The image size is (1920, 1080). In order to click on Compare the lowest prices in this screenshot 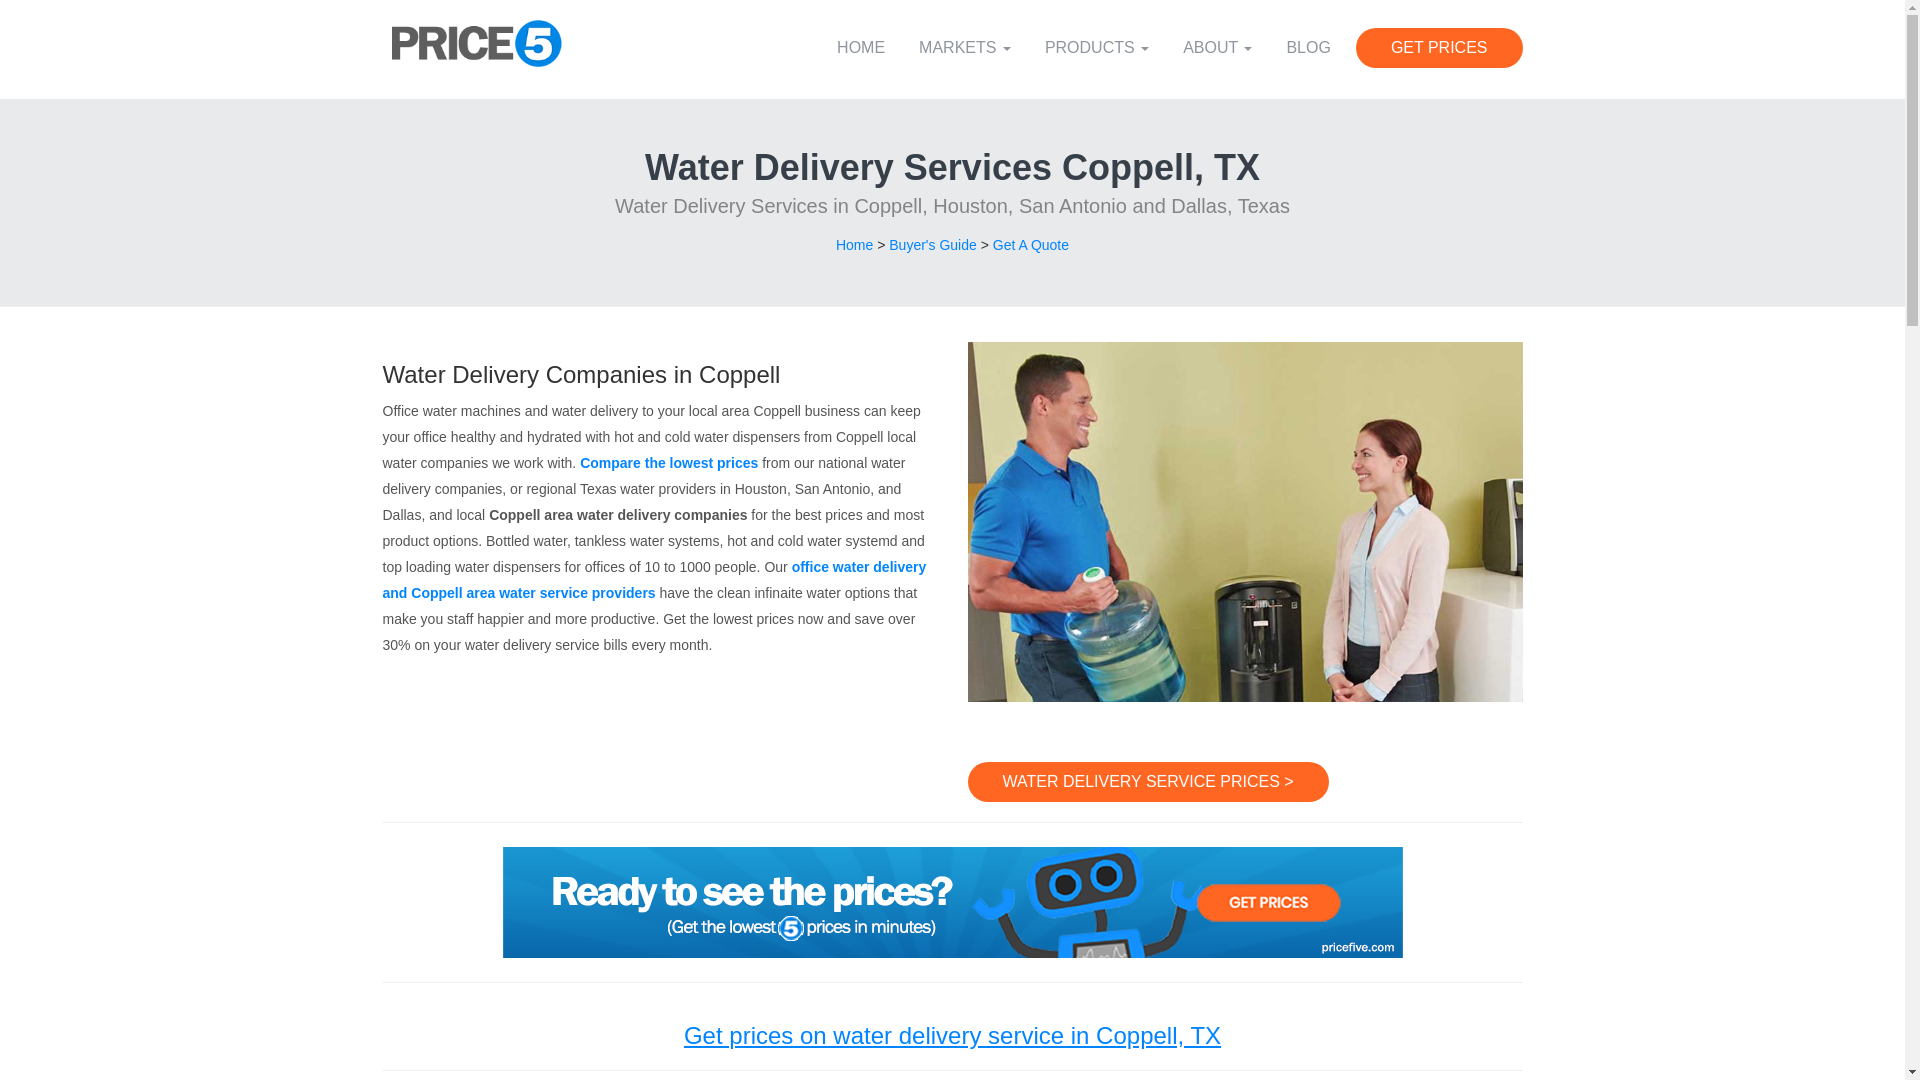, I will do `click(668, 462)`.